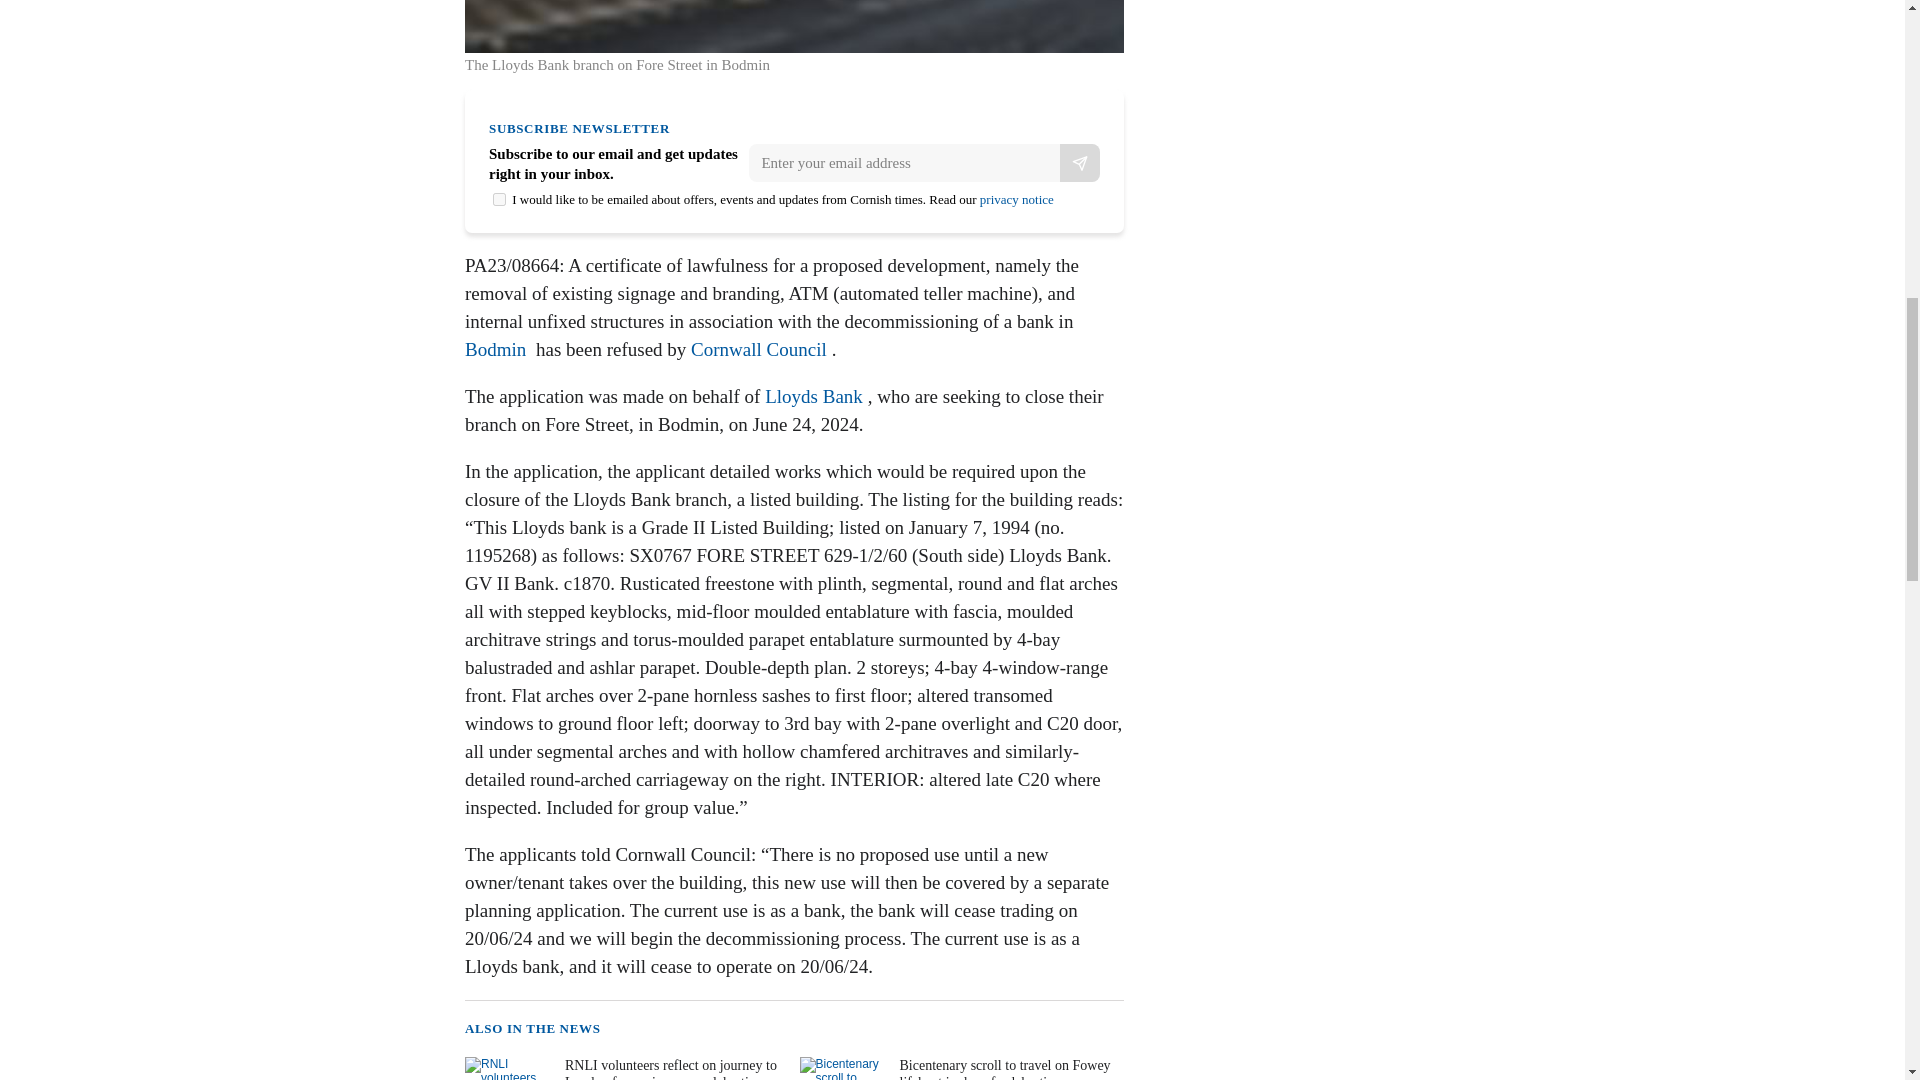 This screenshot has width=1920, height=1080. What do you see at coordinates (495, 349) in the screenshot?
I see `Bodmin` at bounding box center [495, 349].